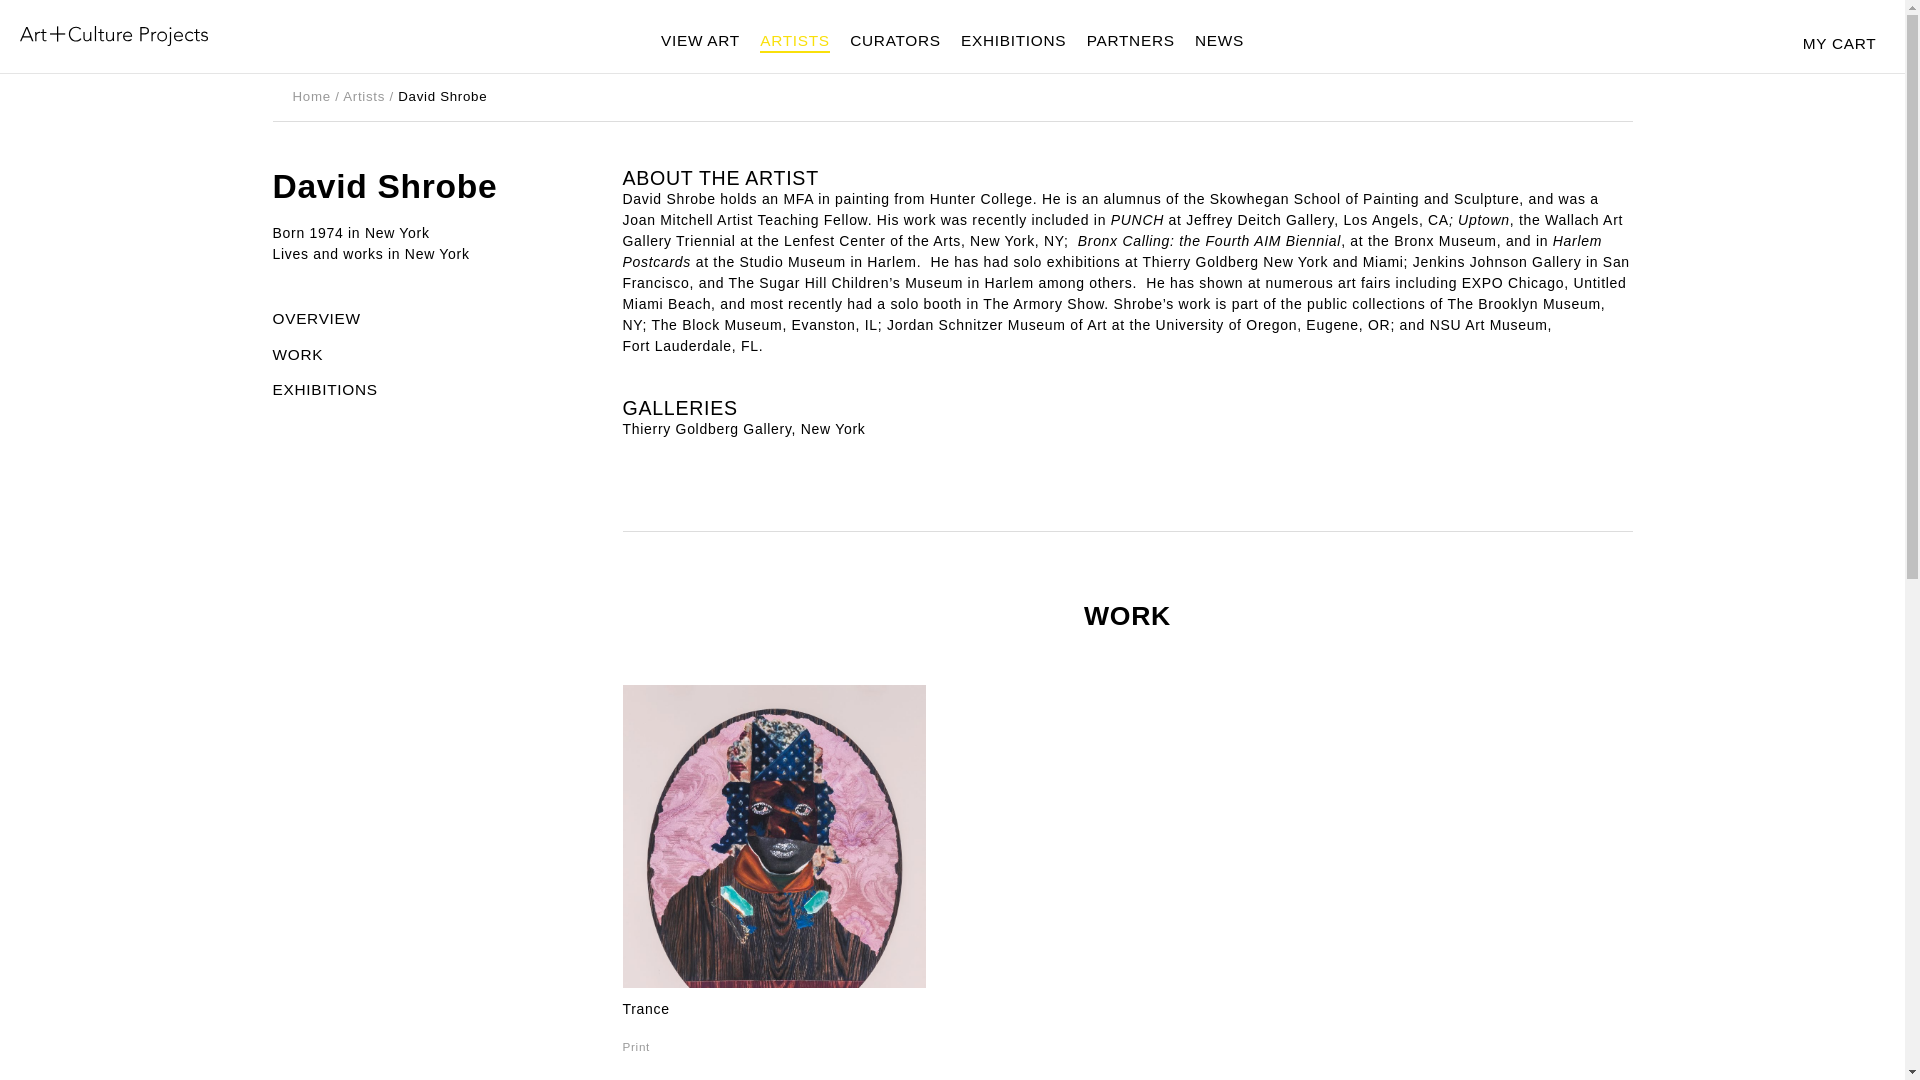 The image size is (1920, 1080). Describe the element at coordinates (364, 96) in the screenshot. I see `Artists` at that location.